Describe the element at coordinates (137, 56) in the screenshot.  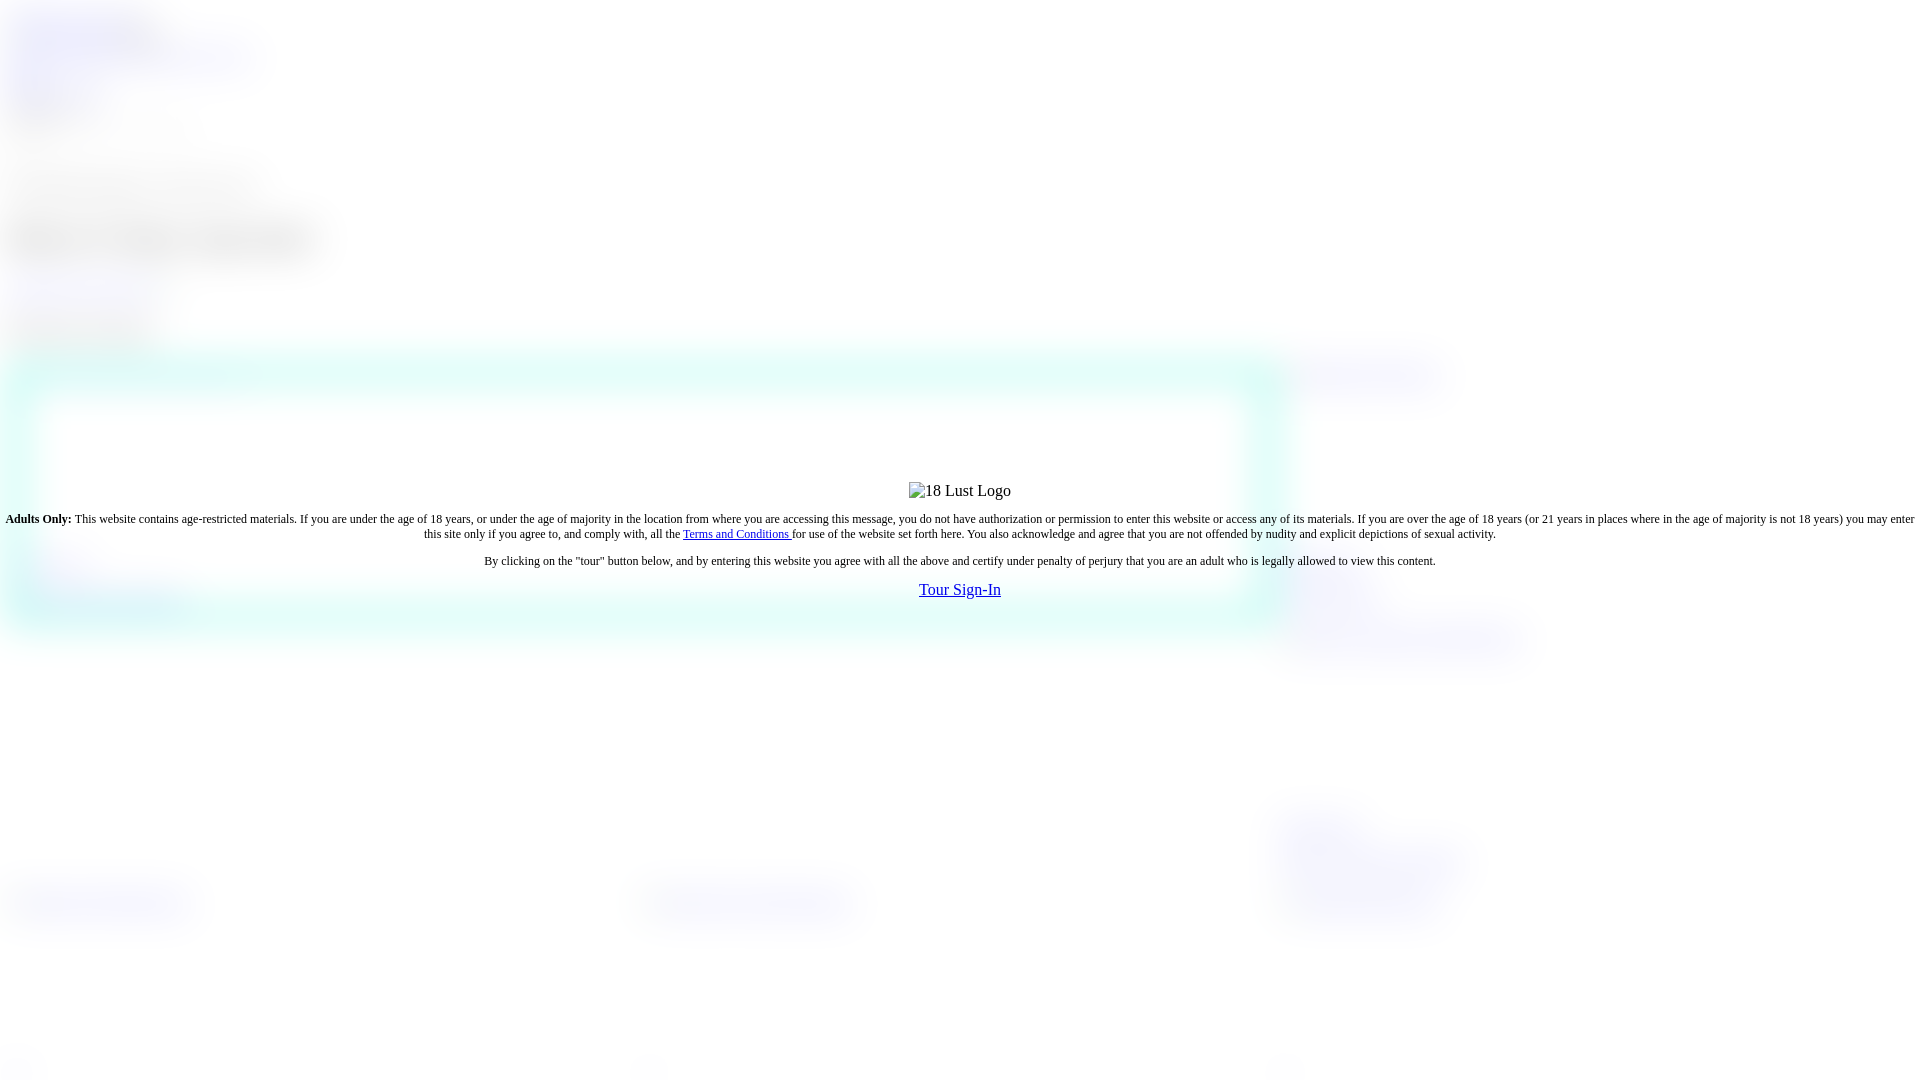
I see `Tags` at that location.